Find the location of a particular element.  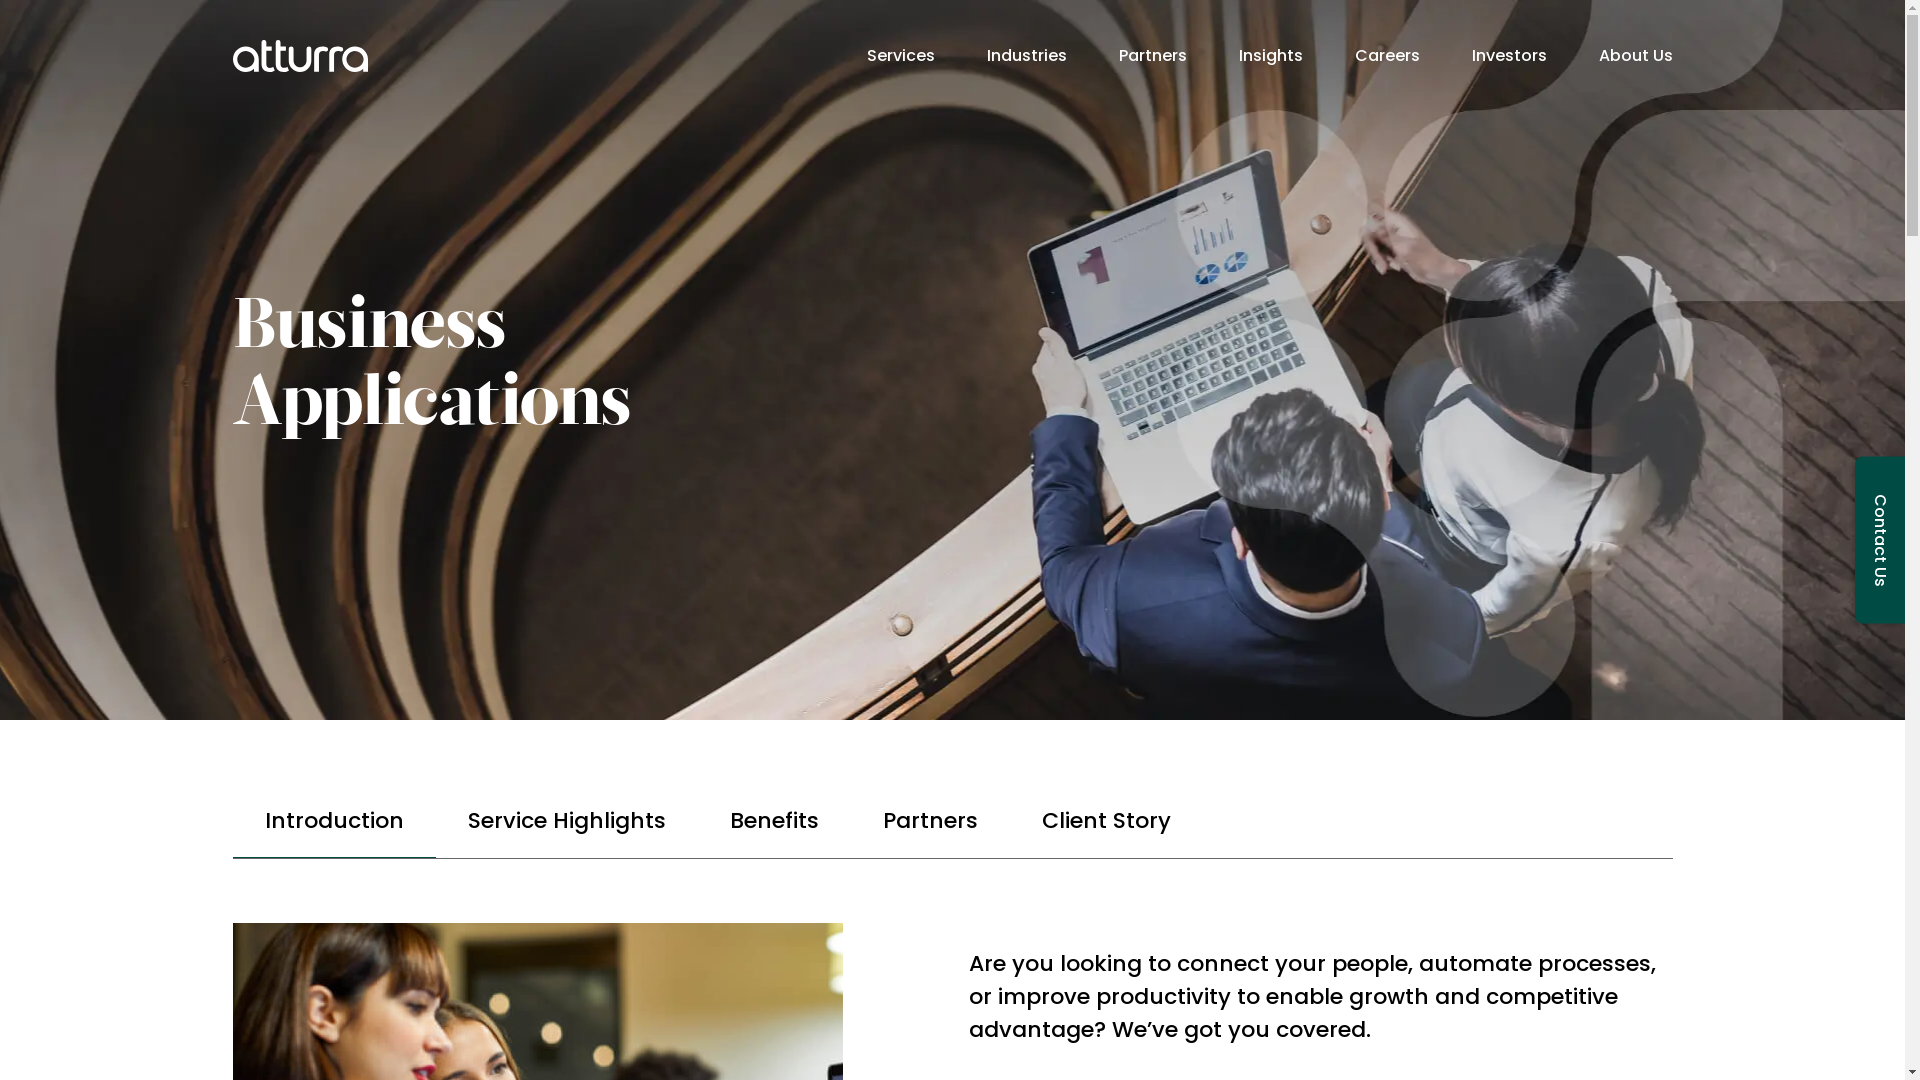

Partners is located at coordinates (1152, 56).